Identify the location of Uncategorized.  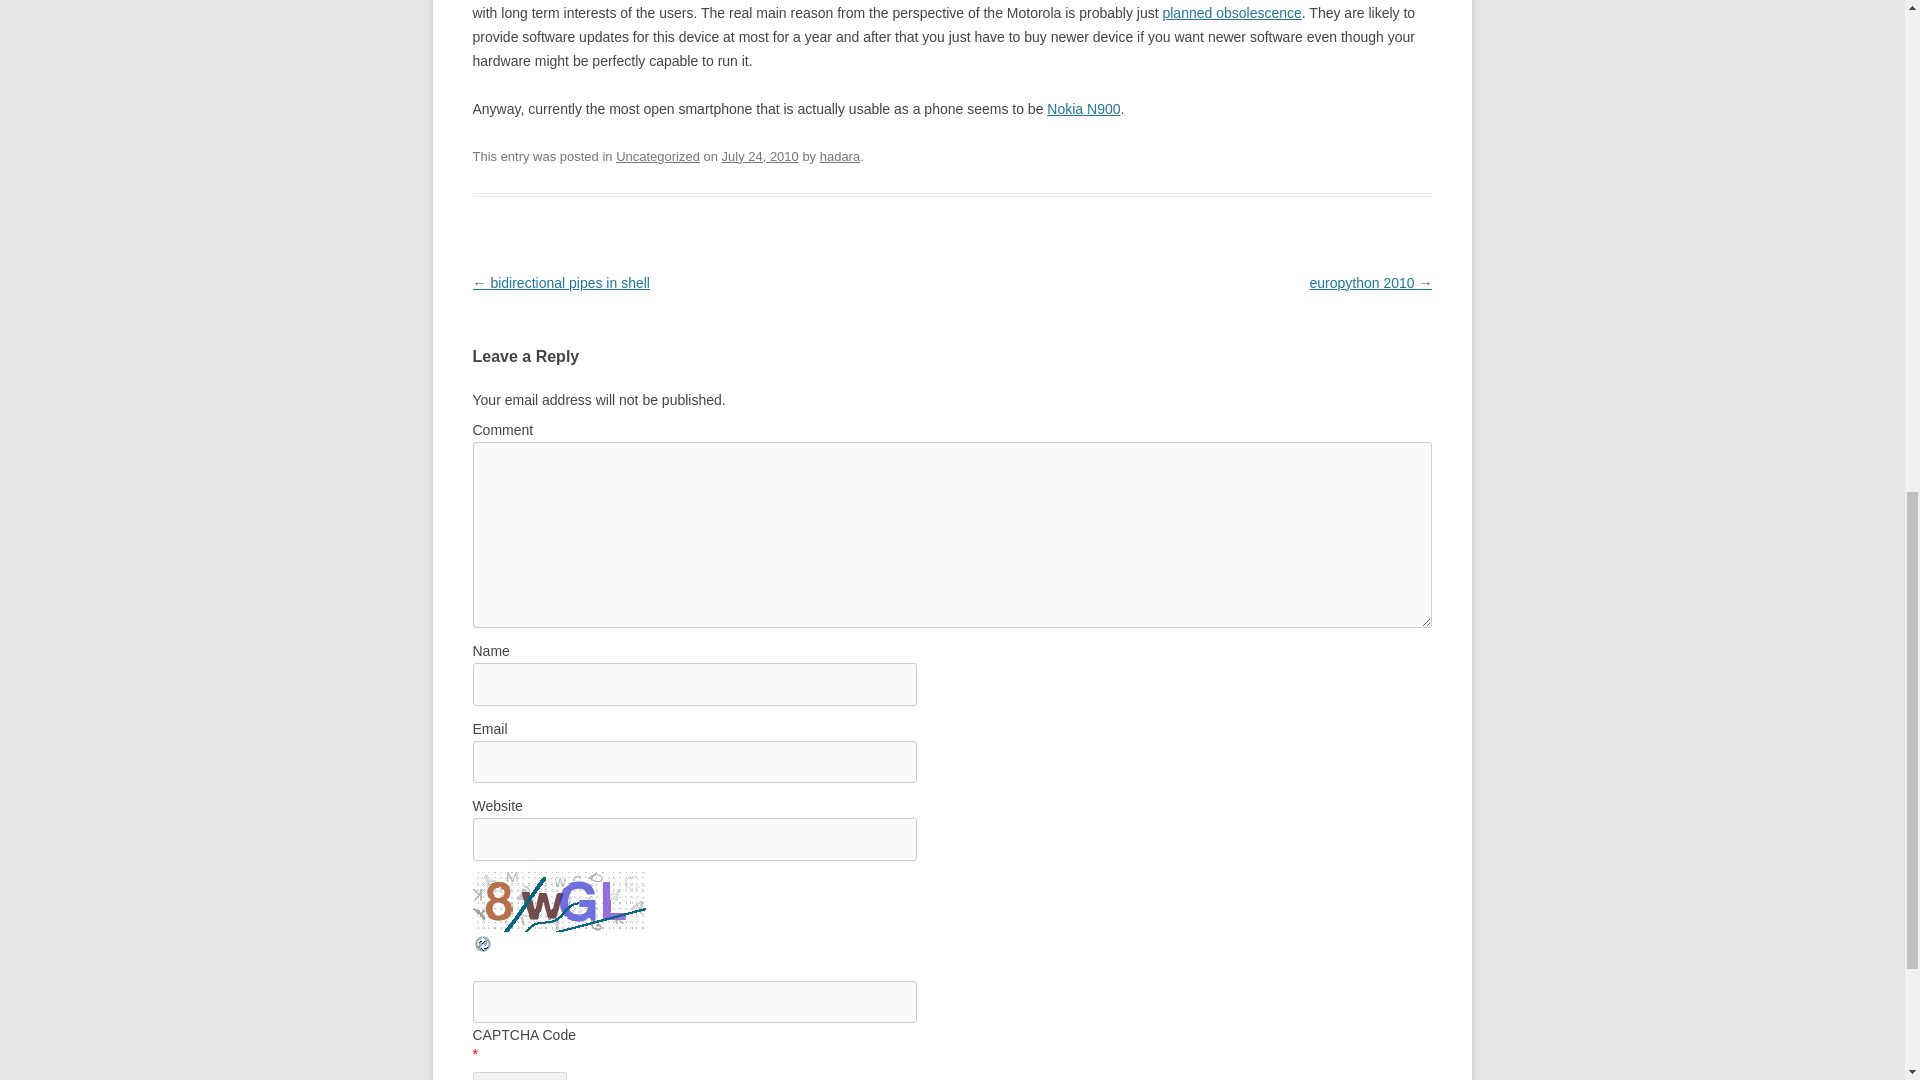
(658, 156).